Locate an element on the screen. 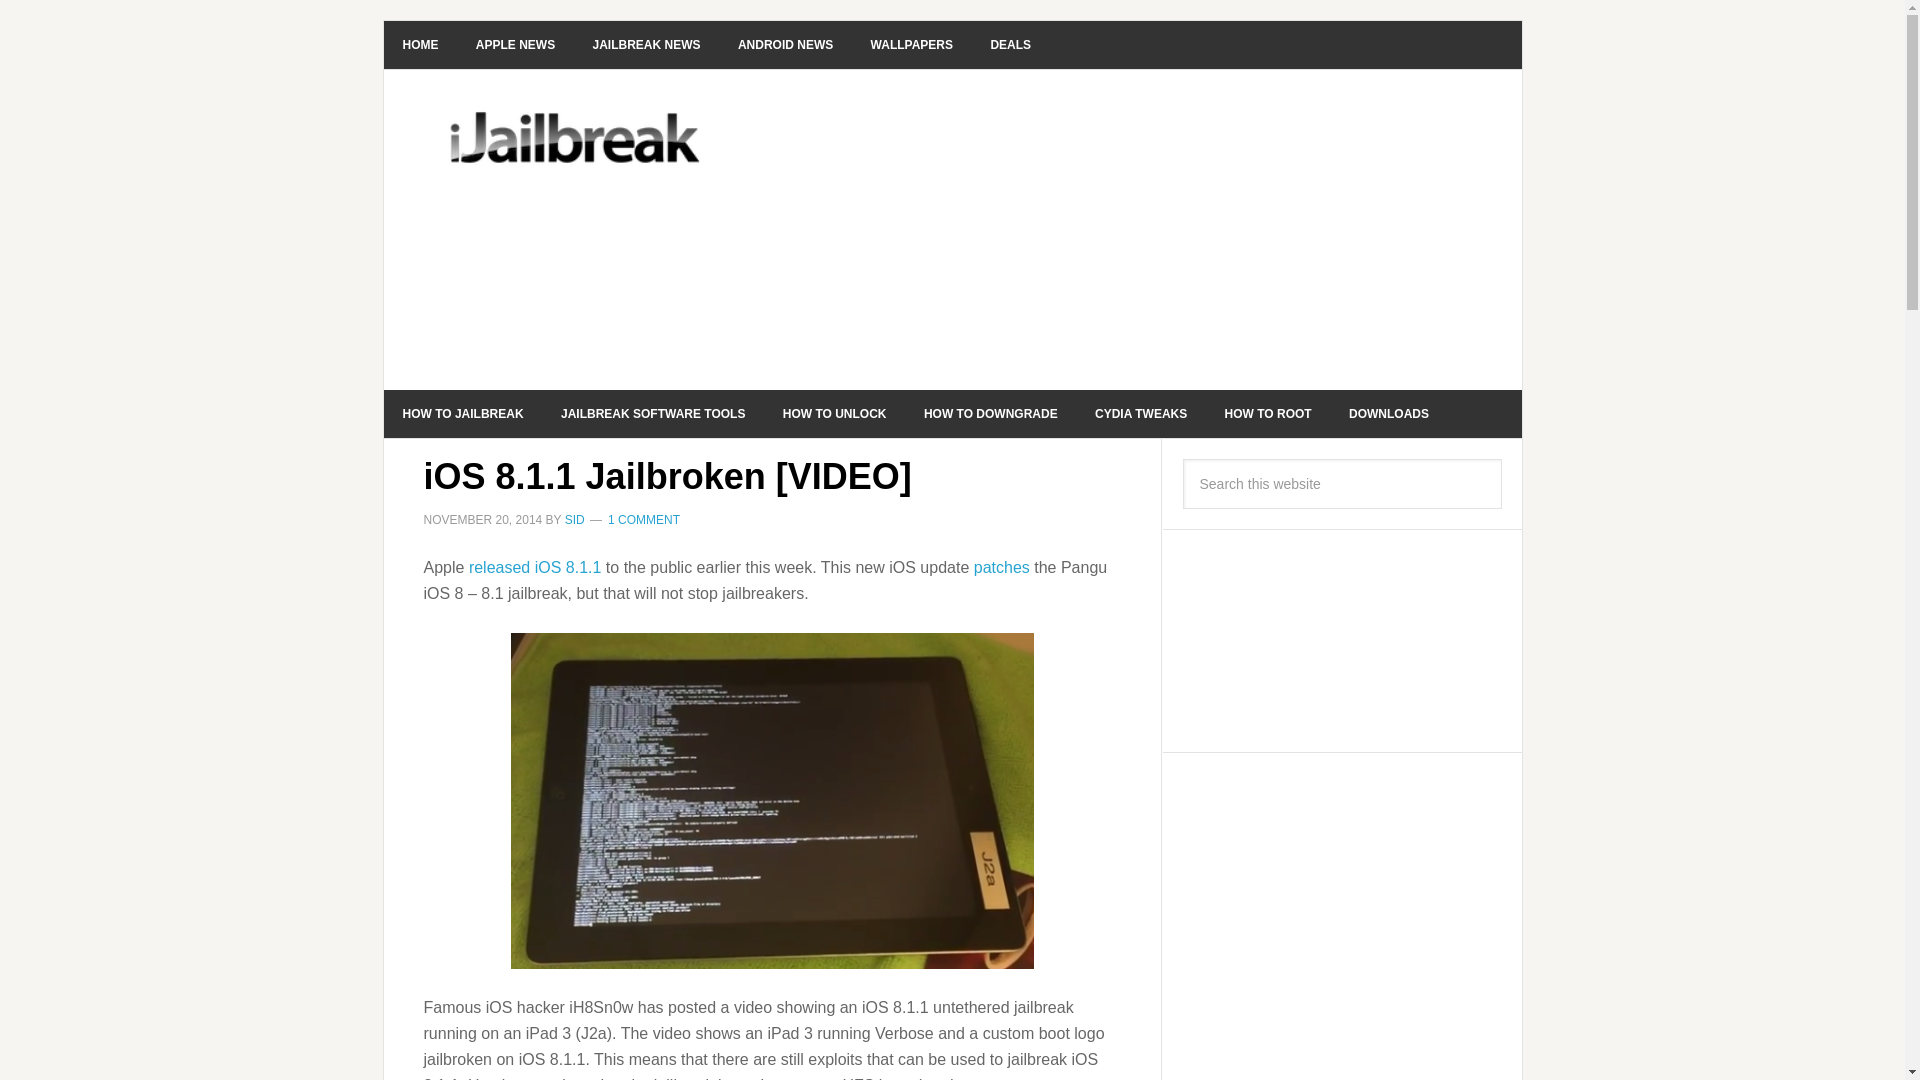 This screenshot has width=1920, height=1080. Jailbreak Software And Tools is located at coordinates (652, 414).